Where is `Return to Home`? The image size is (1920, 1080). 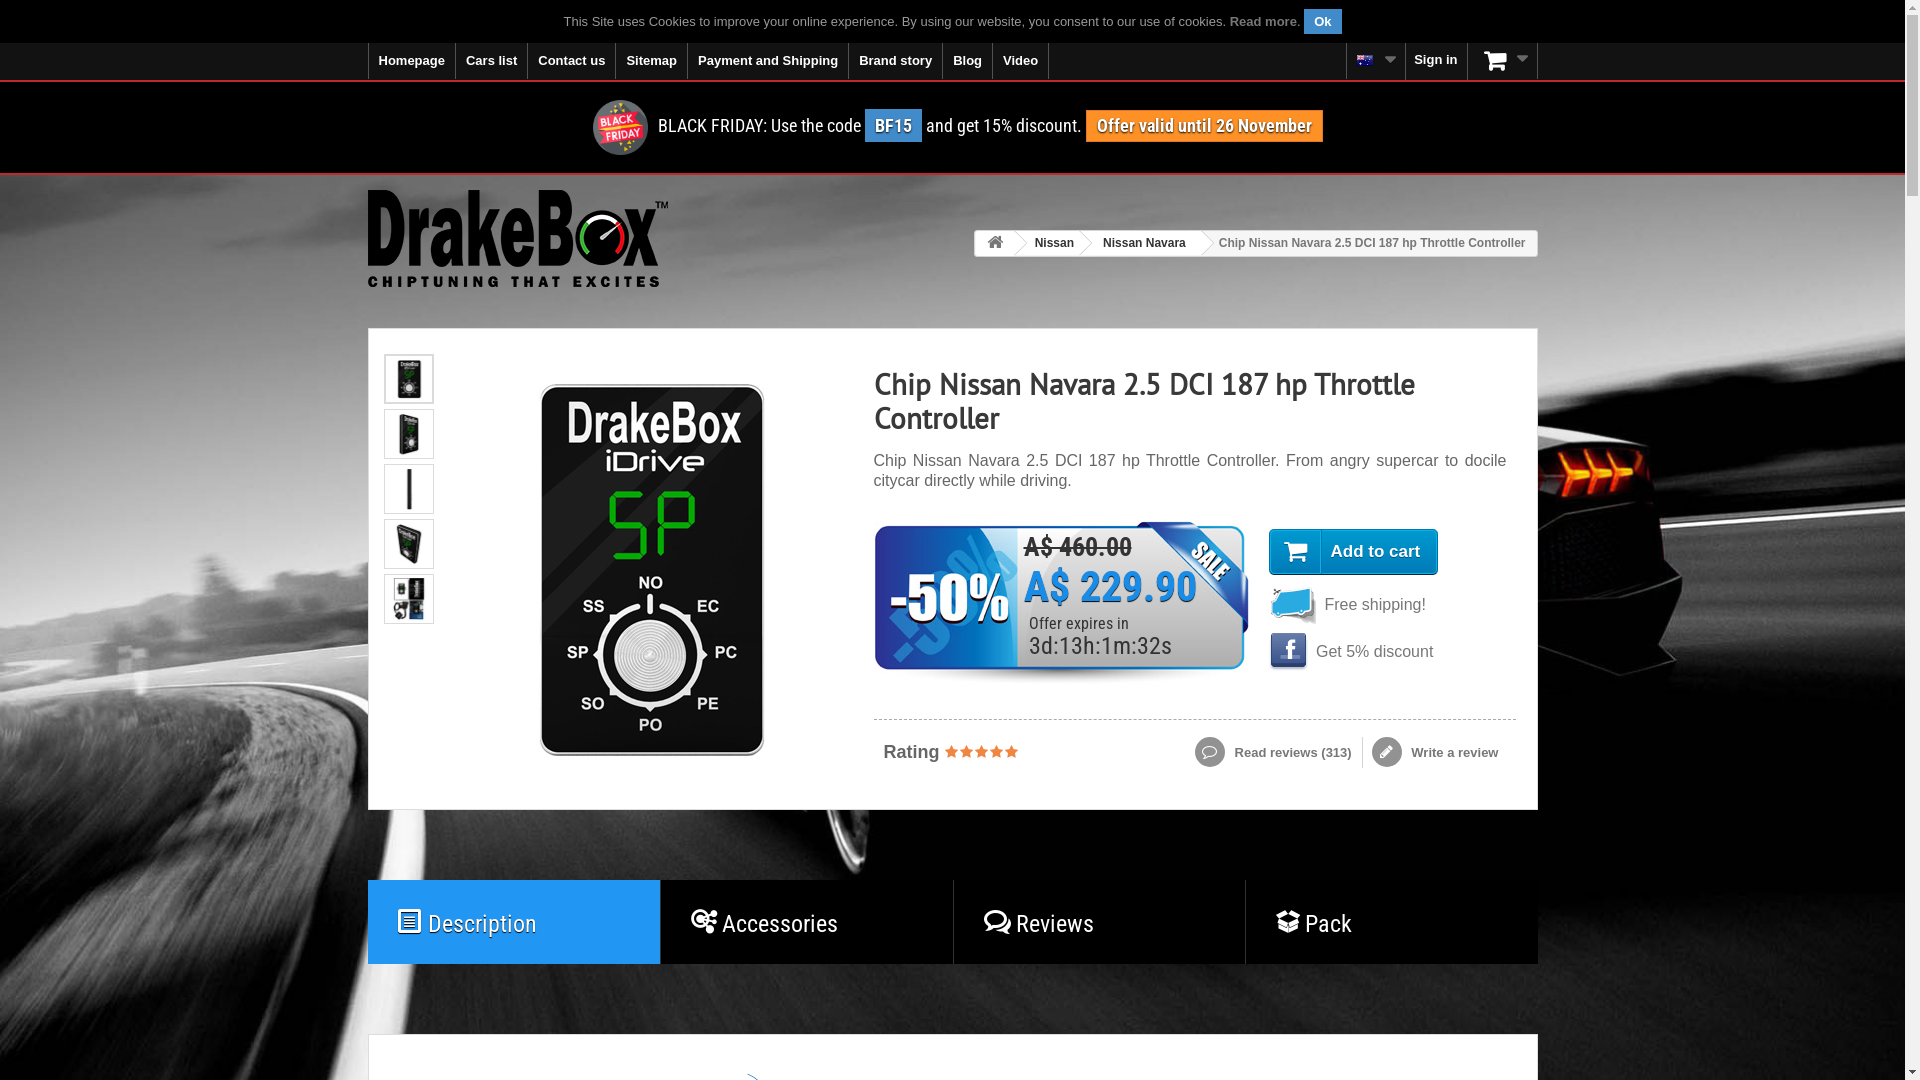 Return to Home is located at coordinates (994, 244).